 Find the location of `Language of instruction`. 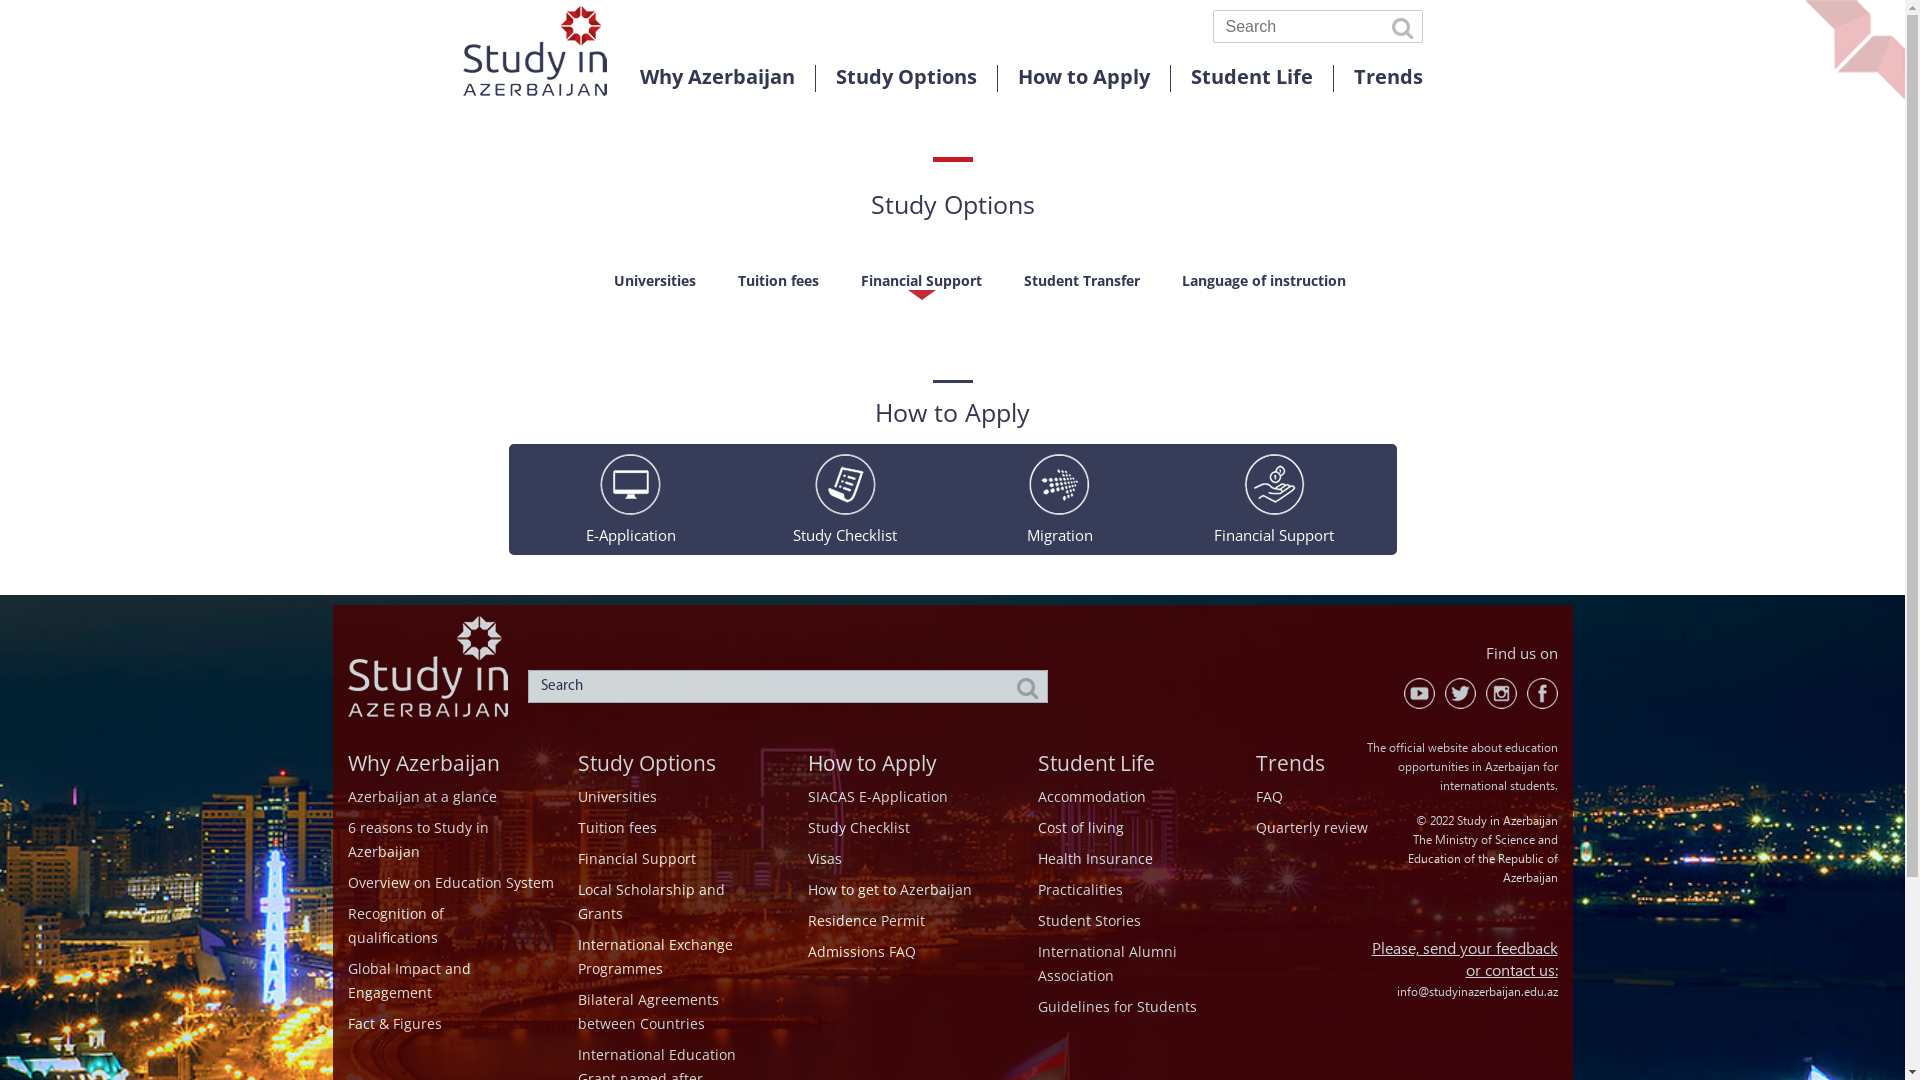

Language of instruction is located at coordinates (1264, 286).